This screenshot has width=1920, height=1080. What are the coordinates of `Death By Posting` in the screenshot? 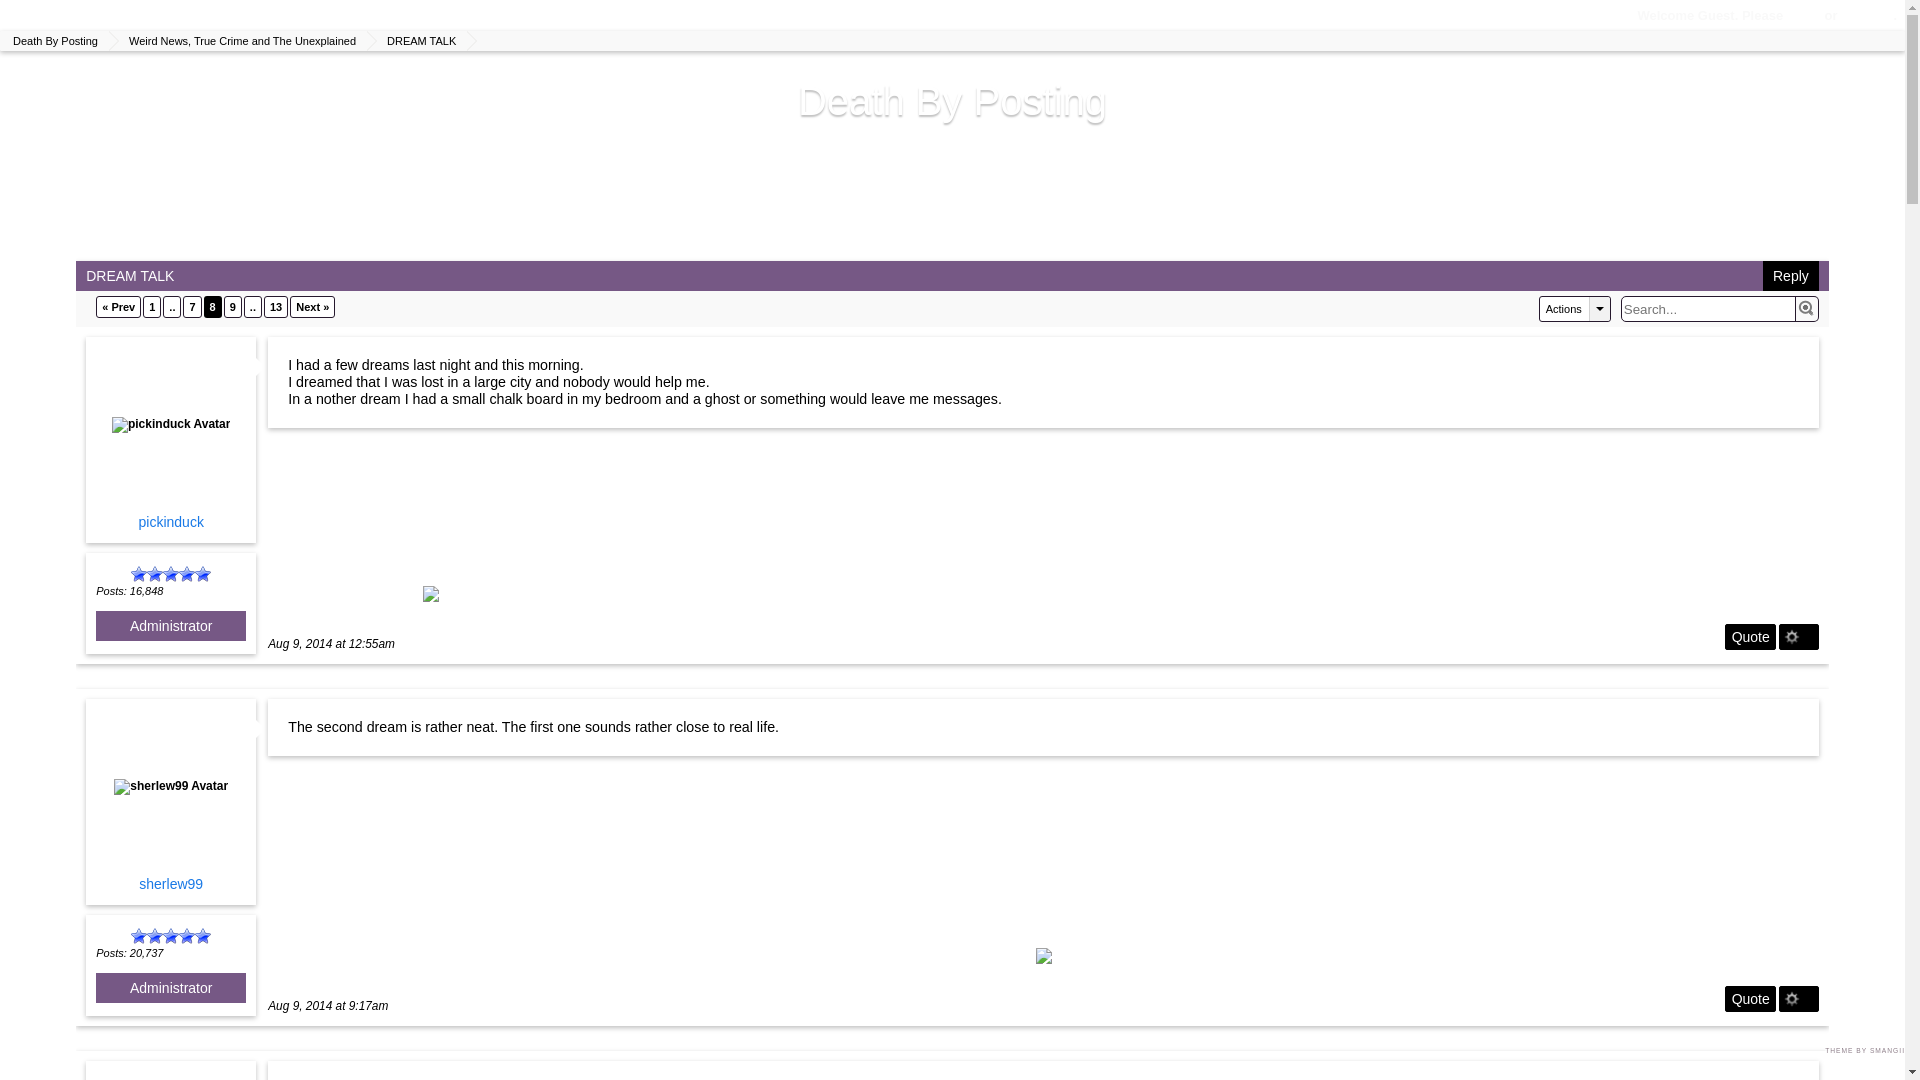 It's located at (54, 40).